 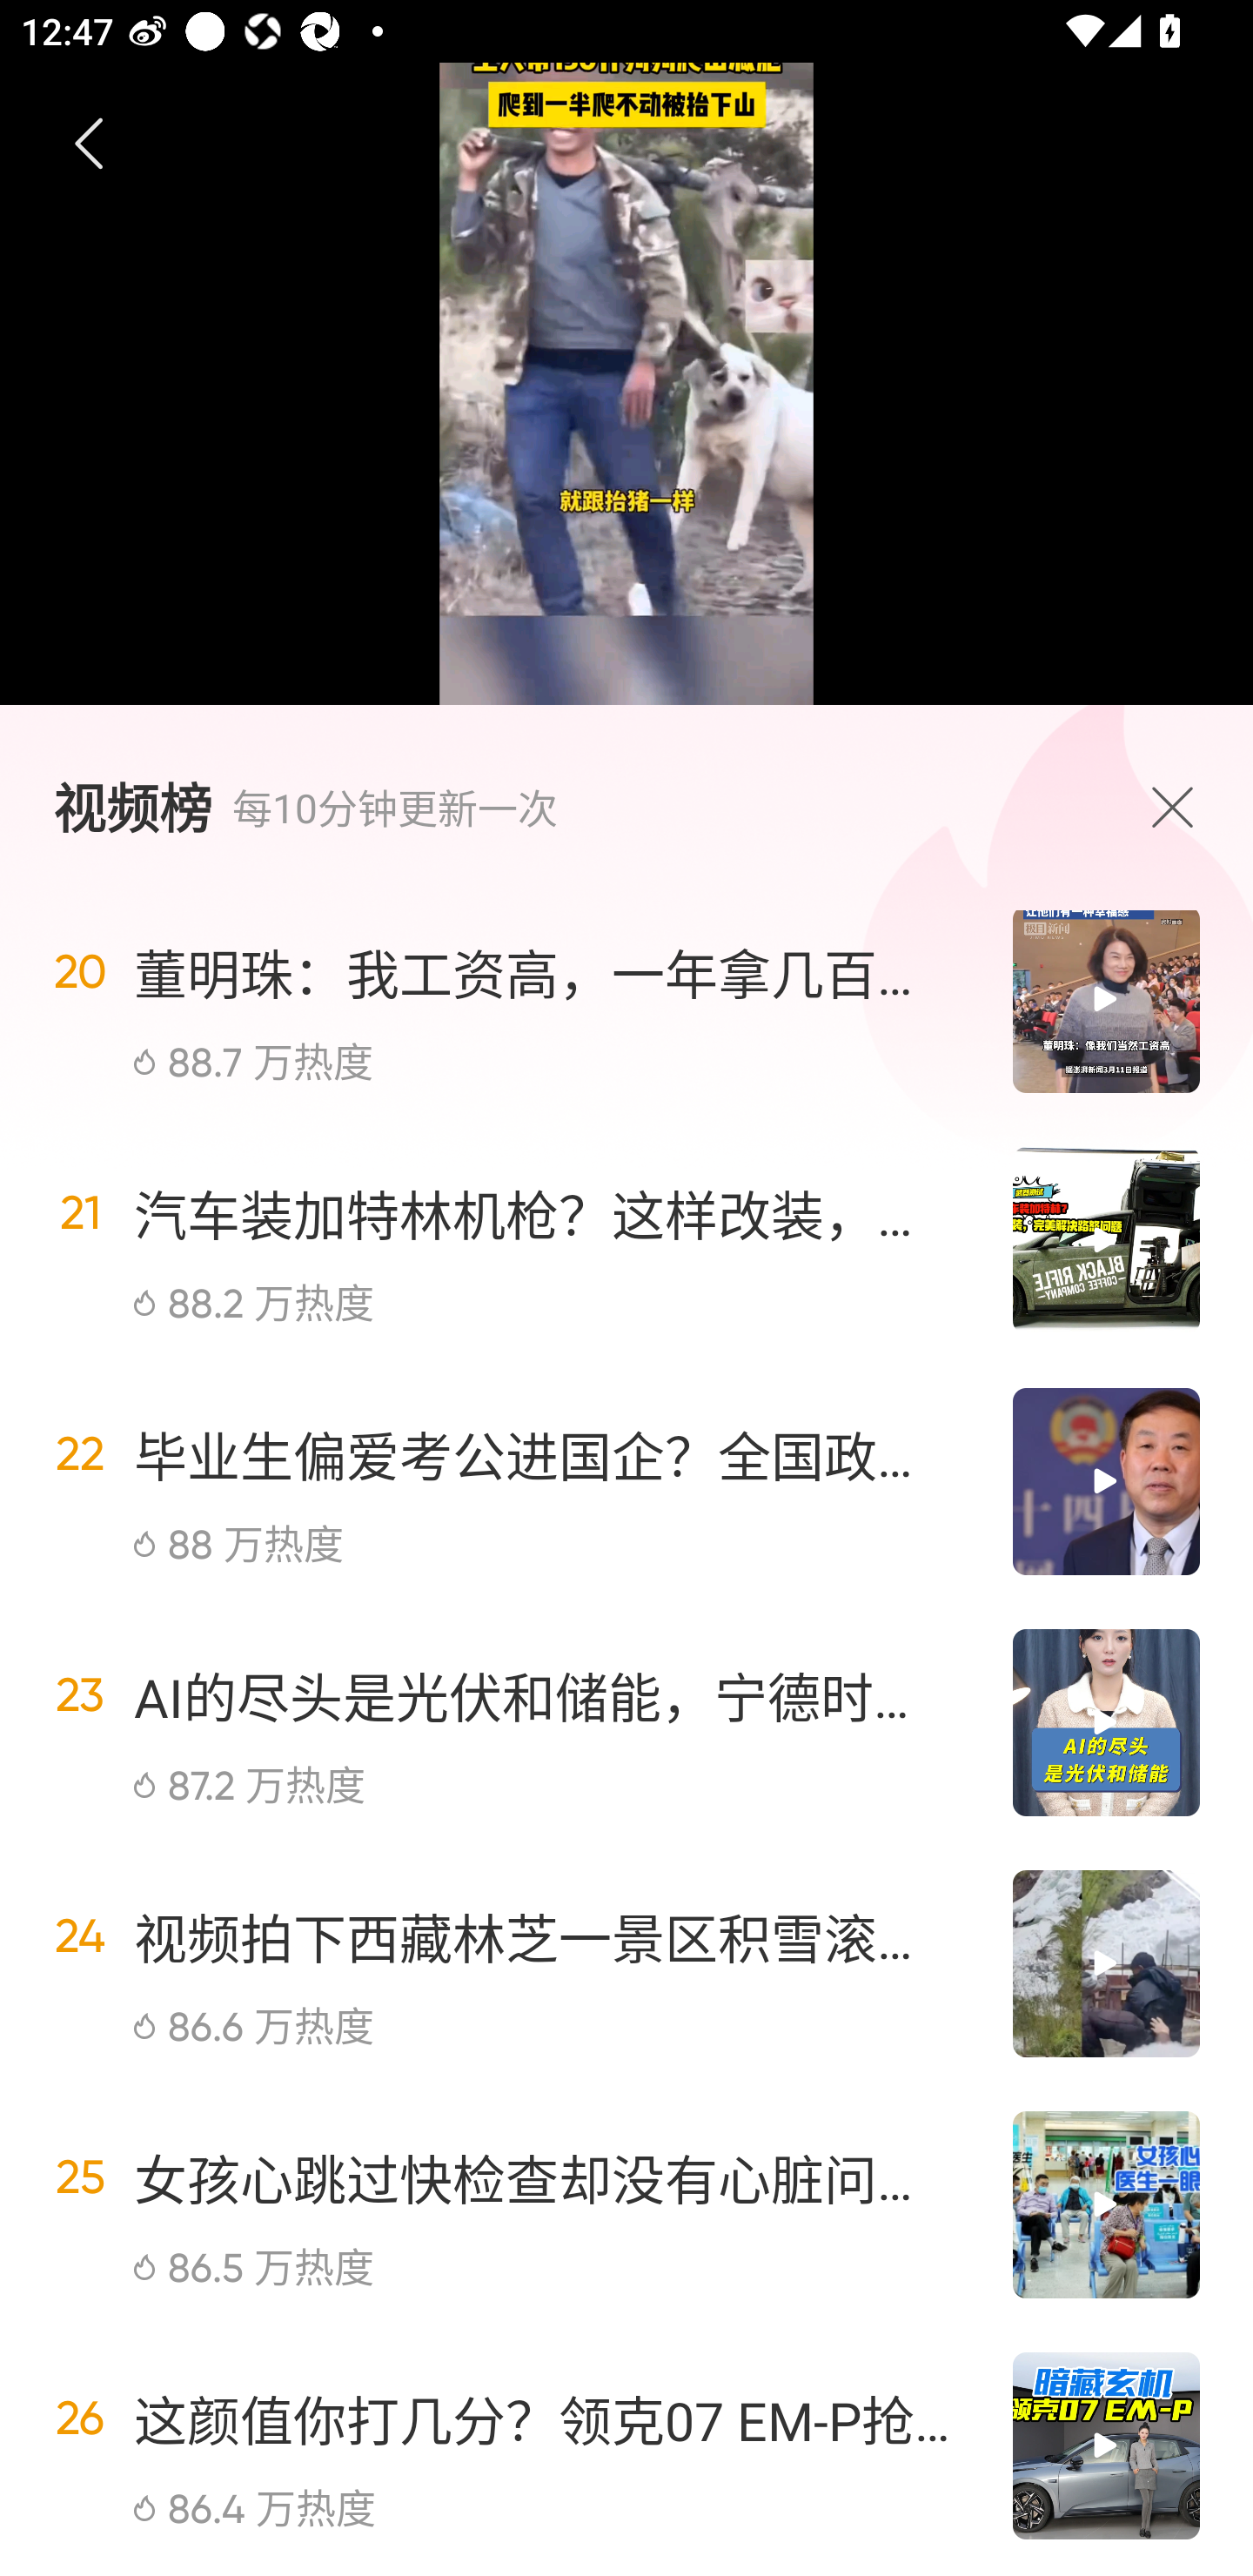 What do you see at coordinates (626, 1239) in the screenshot?
I see `21 汽车装加特林机枪？这样改装，完美解决路怒问题 88.2 万热度` at bounding box center [626, 1239].